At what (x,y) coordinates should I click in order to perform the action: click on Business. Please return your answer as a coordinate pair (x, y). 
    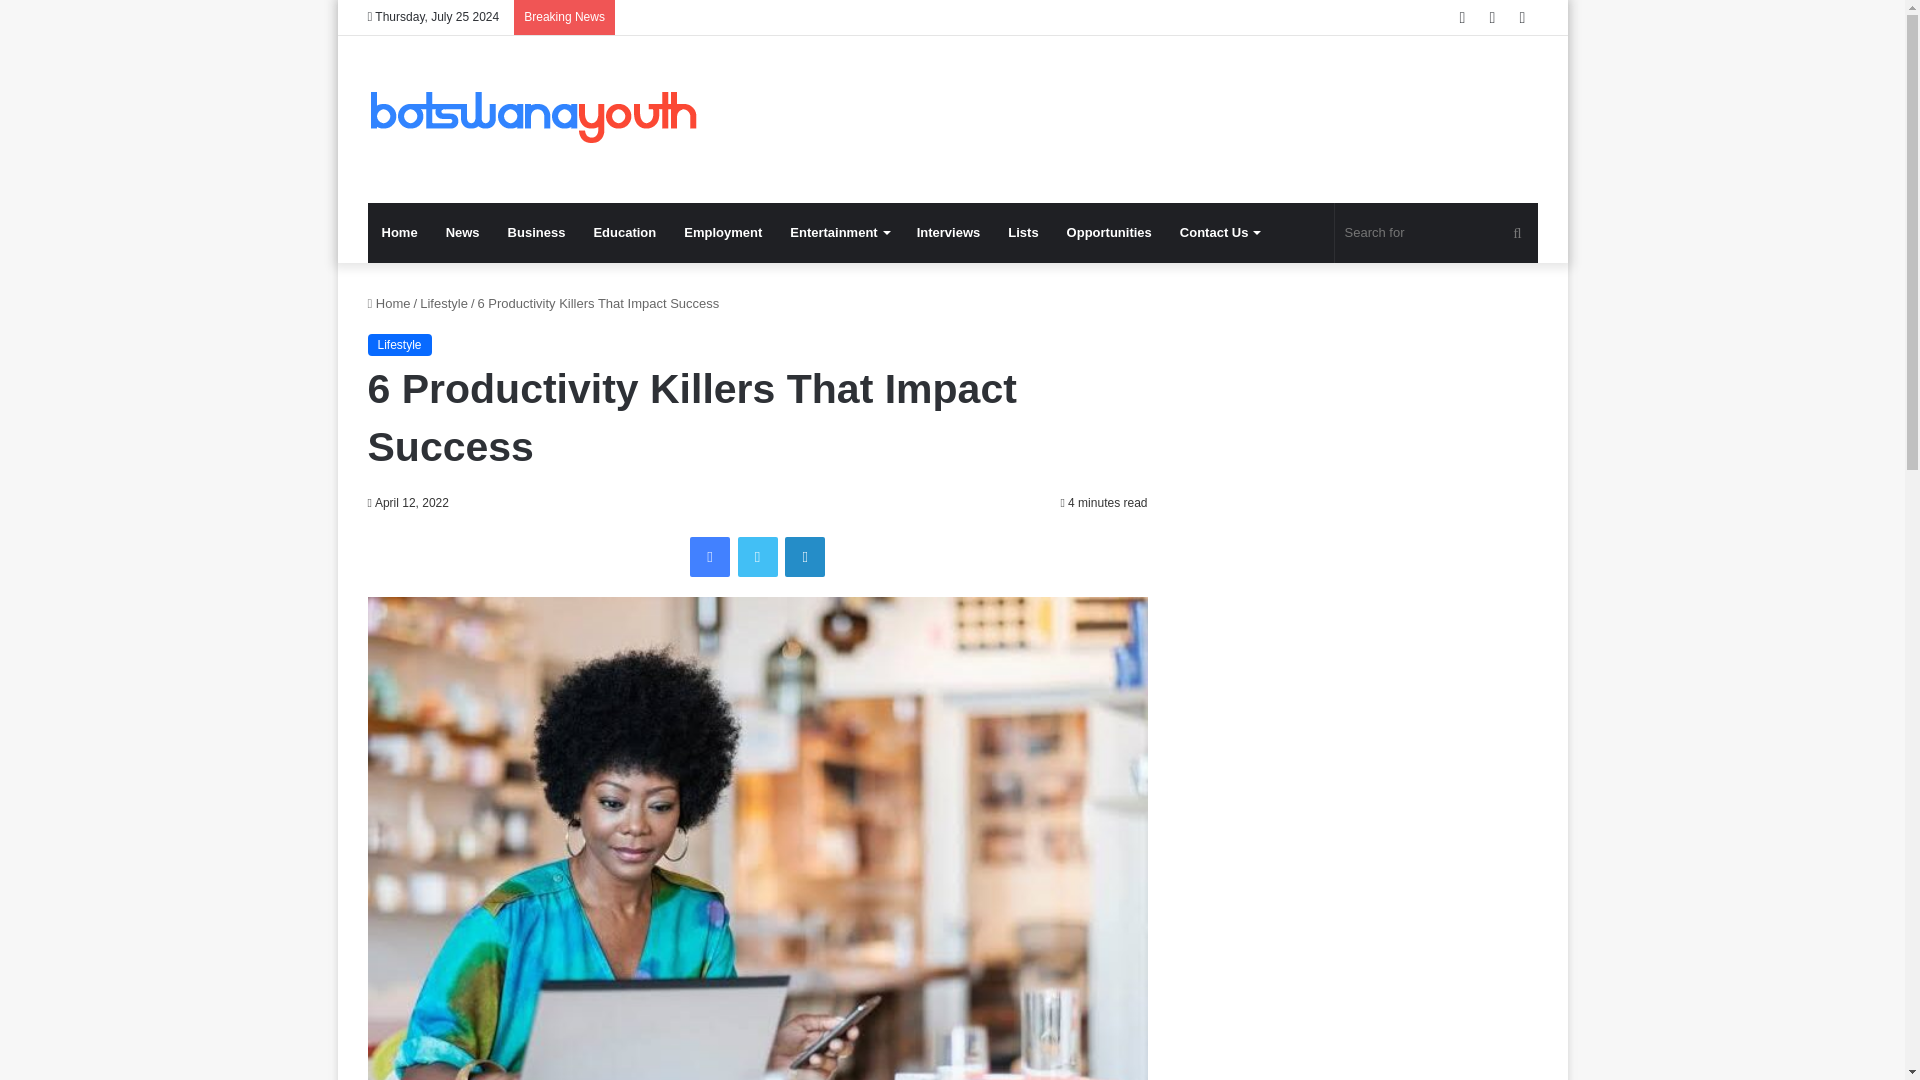
    Looking at the image, I should click on (536, 233).